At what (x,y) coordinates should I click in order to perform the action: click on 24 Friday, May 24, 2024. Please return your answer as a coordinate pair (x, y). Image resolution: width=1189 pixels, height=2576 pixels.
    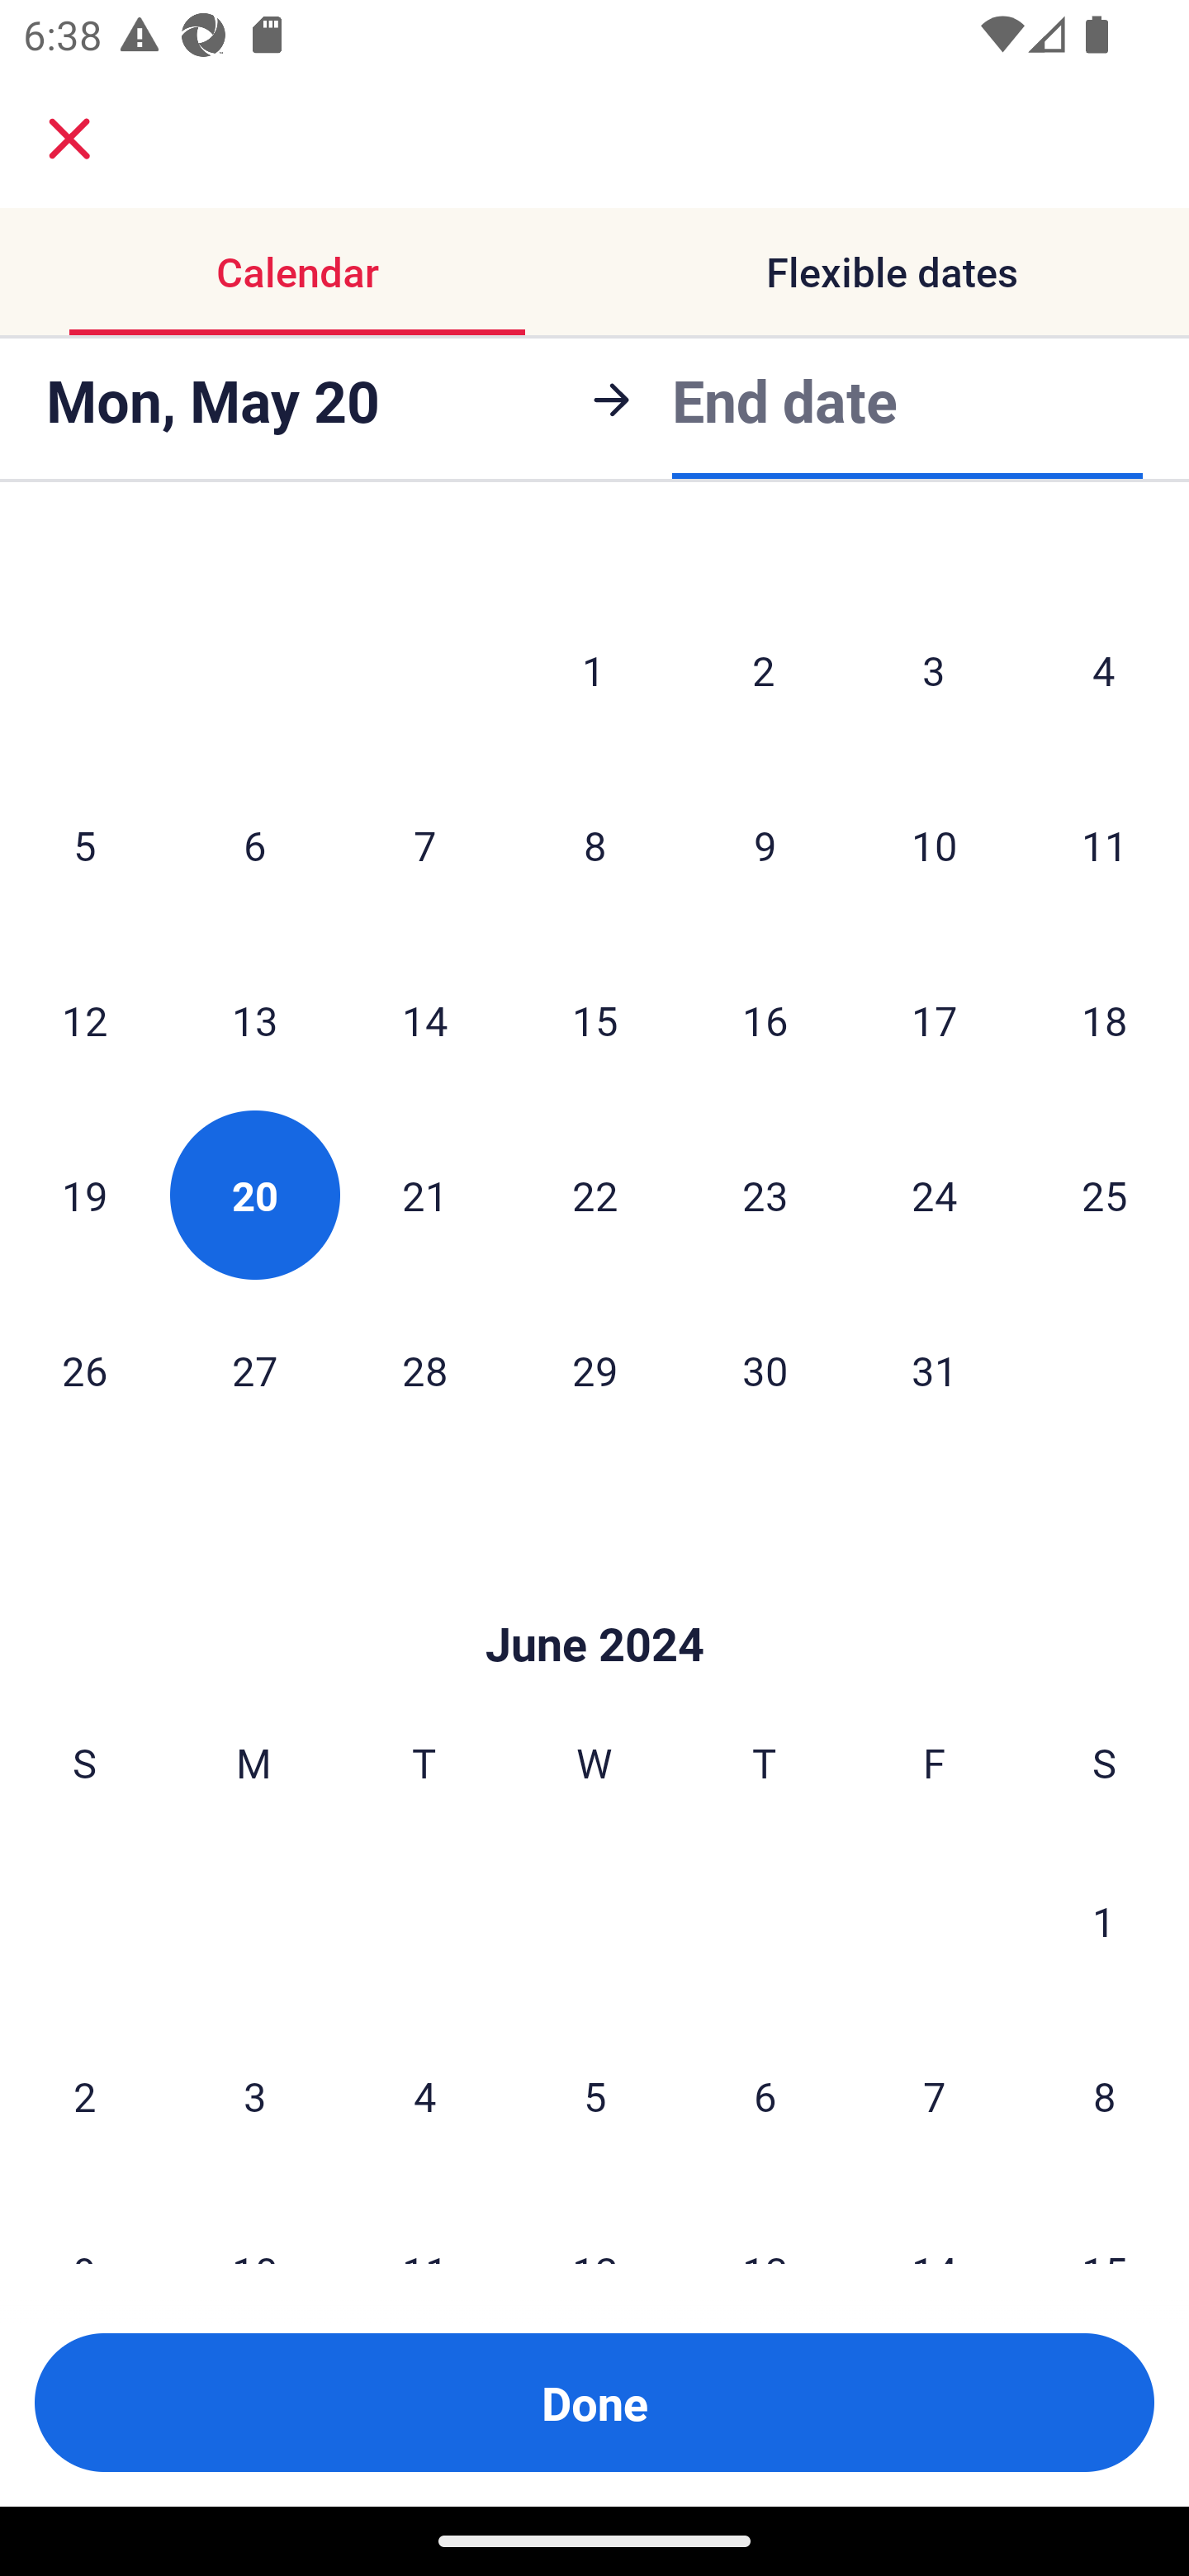
    Looking at the image, I should click on (935, 1195).